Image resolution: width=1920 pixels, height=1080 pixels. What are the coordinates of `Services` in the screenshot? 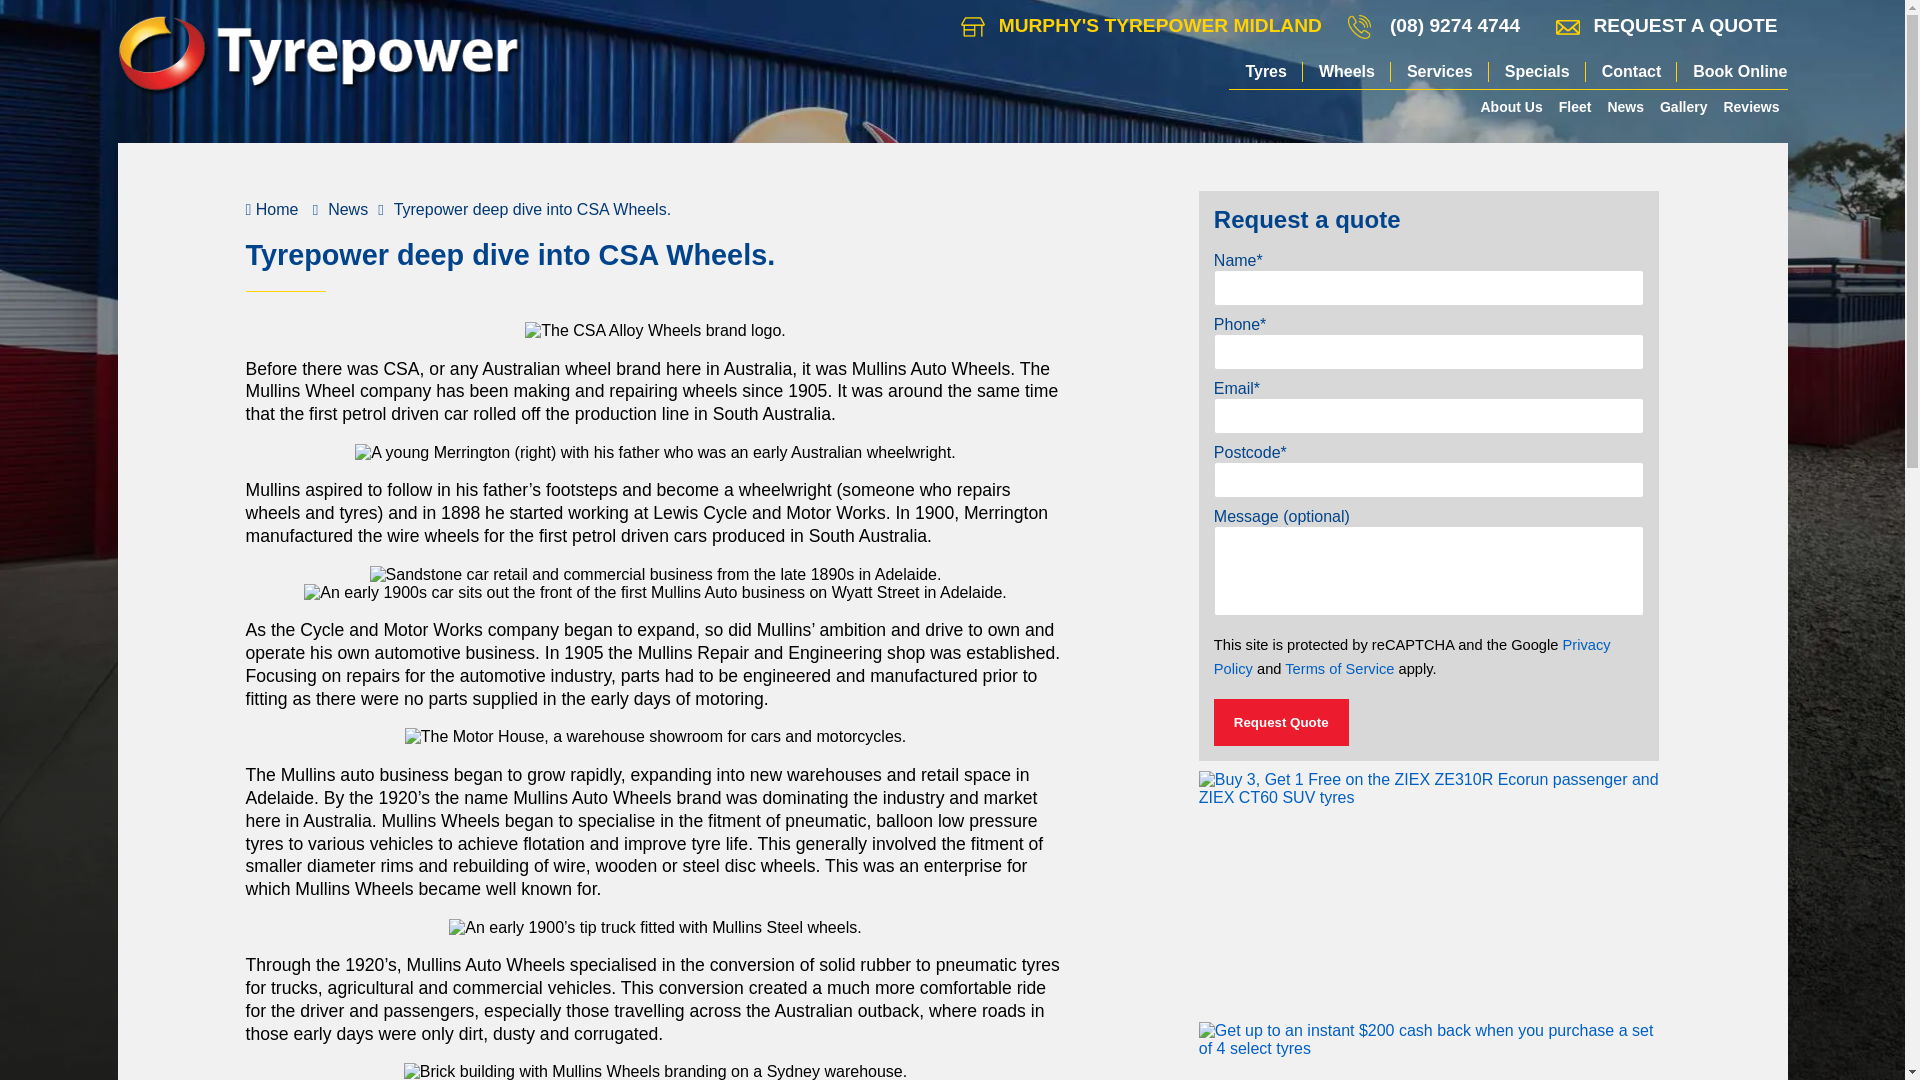 It's located at (1440, 72).